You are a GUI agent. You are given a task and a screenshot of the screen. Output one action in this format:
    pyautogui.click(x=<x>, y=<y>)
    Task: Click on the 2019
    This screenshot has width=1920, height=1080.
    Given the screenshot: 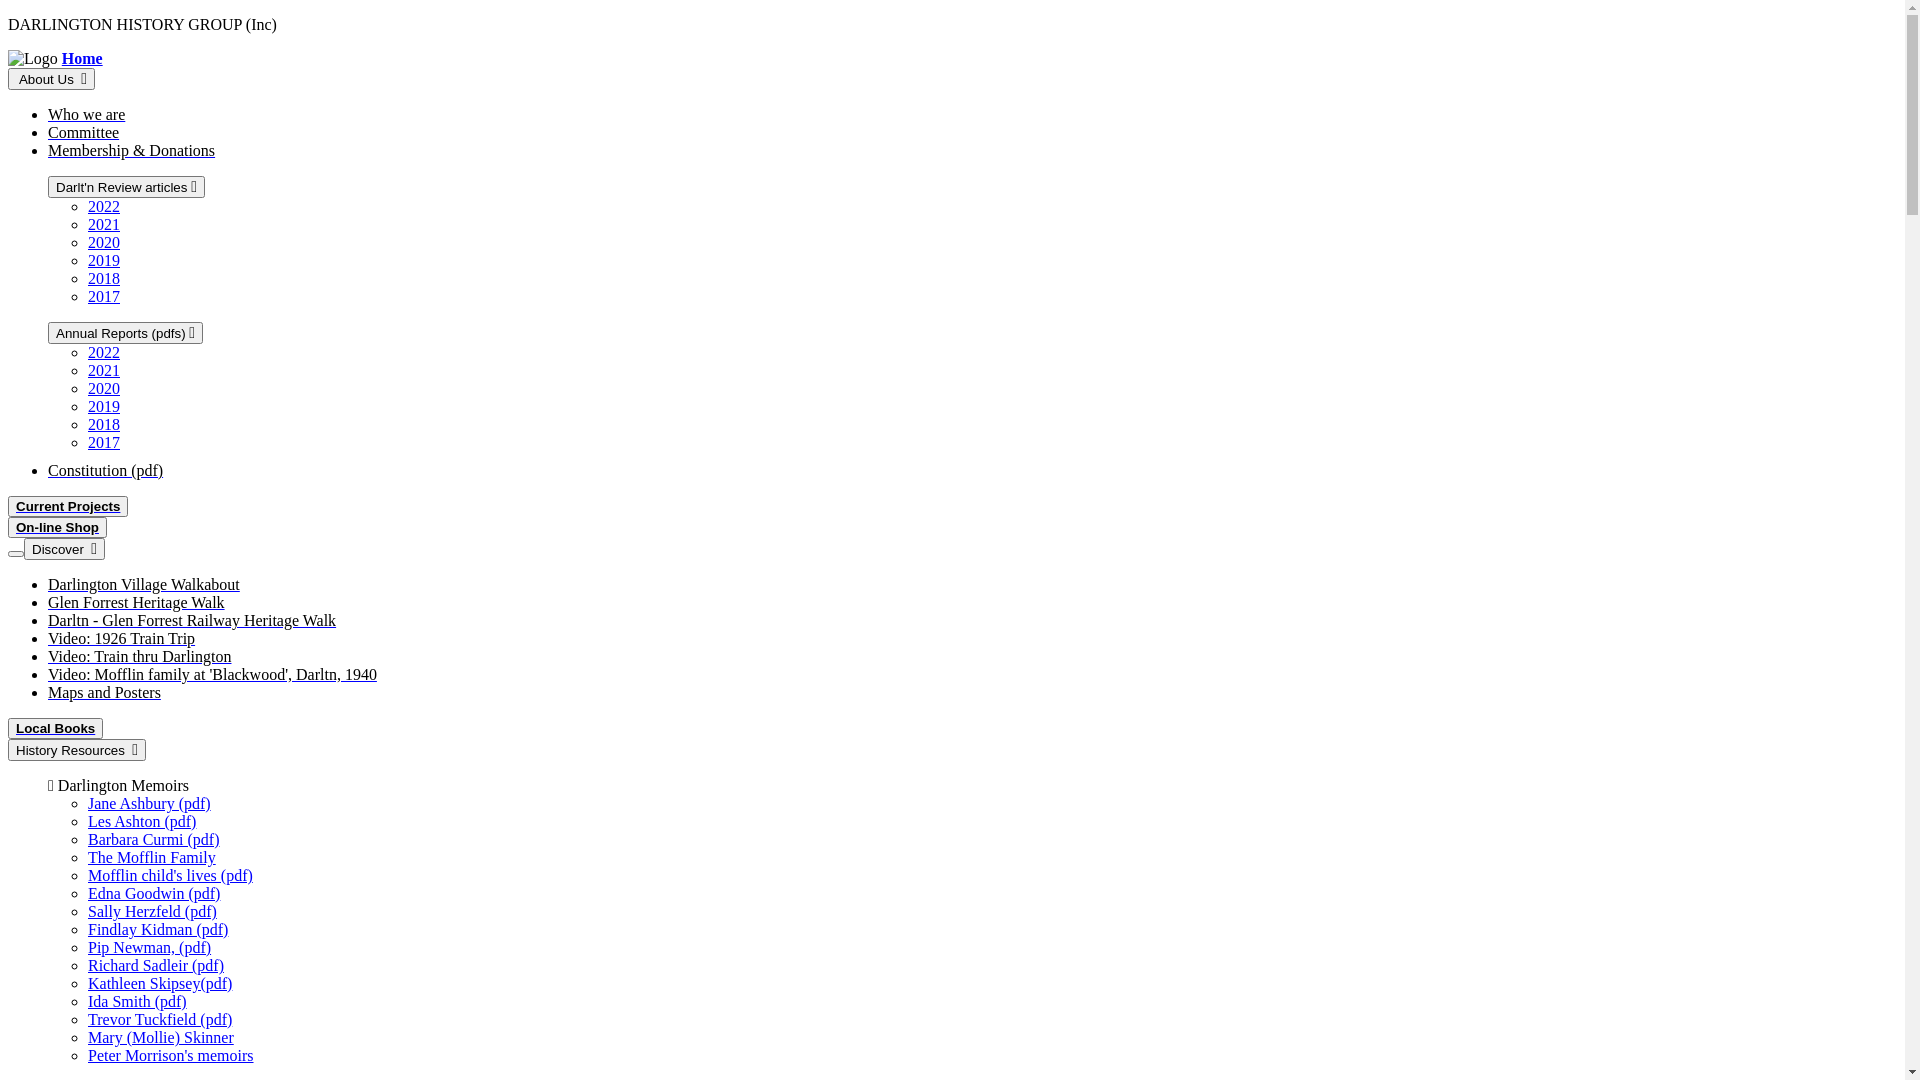 What is the action you would take?
    pyautogui.click(x=104, y=406)
    